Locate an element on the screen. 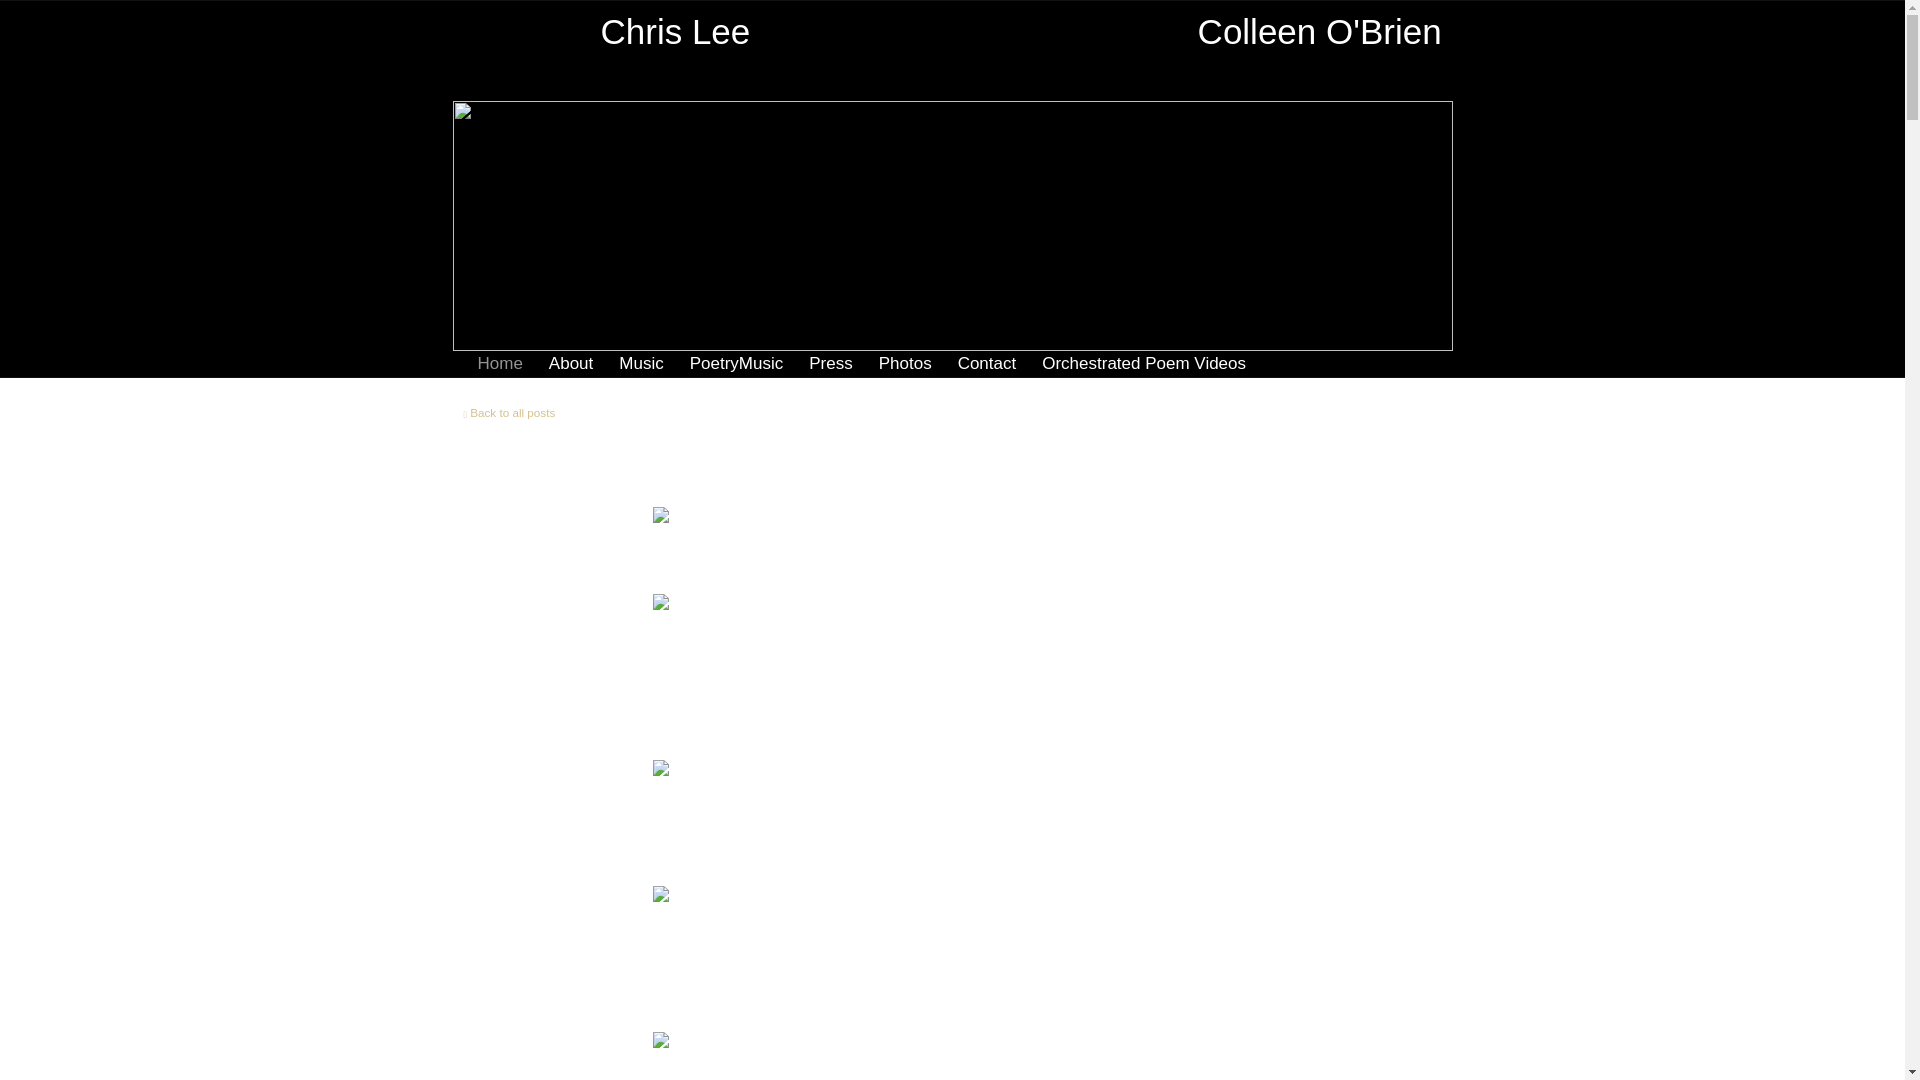 This screenshot has height=1080, width=1920. Home is located at coordinates (500, 364).